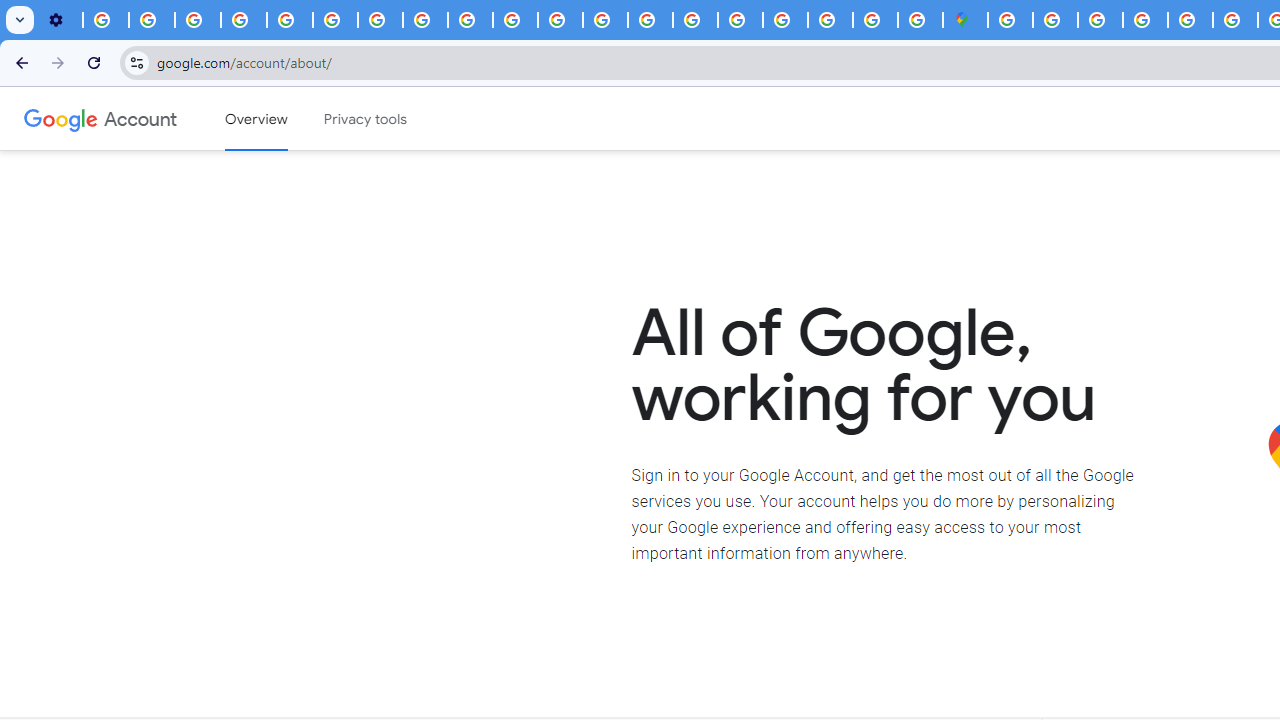 This screenshot has width=1280, height=720. I want to click on Reload, so click(94, 62).